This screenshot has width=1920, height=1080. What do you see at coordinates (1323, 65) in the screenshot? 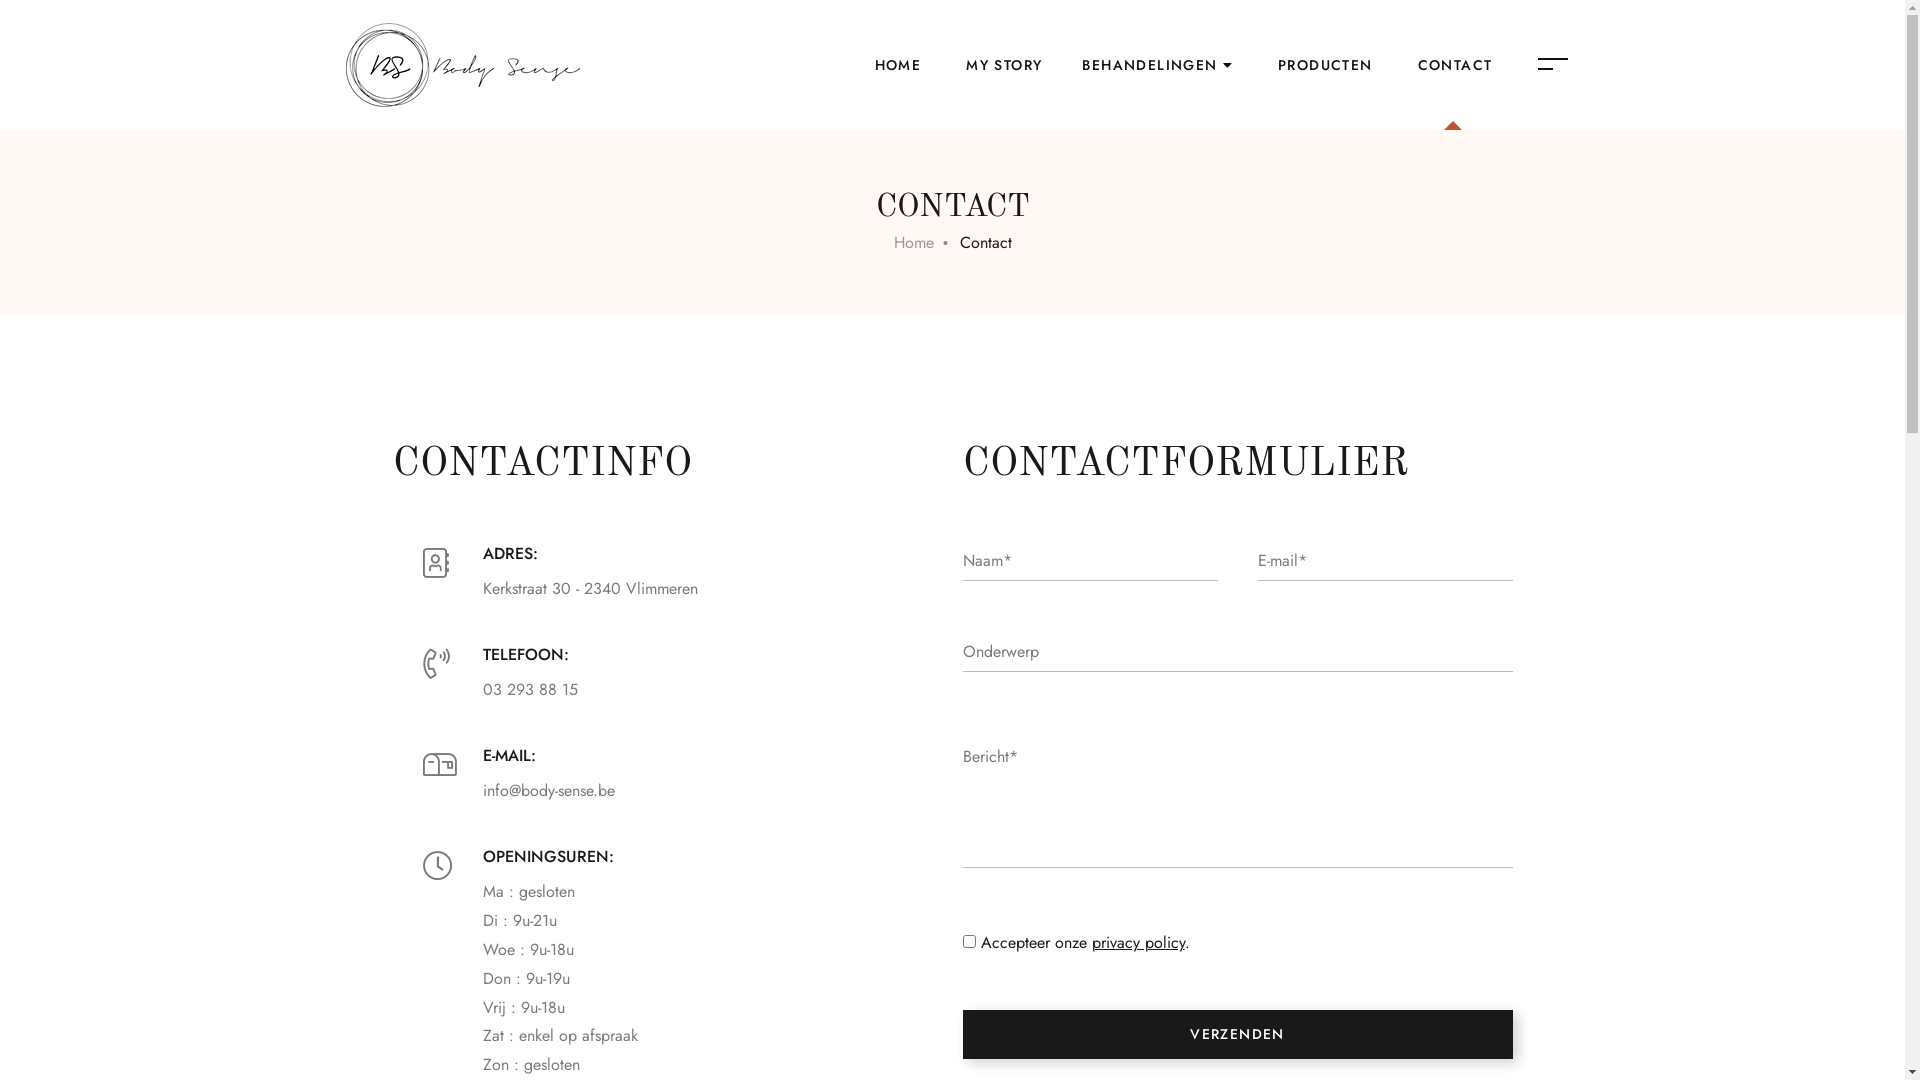
I see `PRODUCTEN` at bounding box center [1323, 65].